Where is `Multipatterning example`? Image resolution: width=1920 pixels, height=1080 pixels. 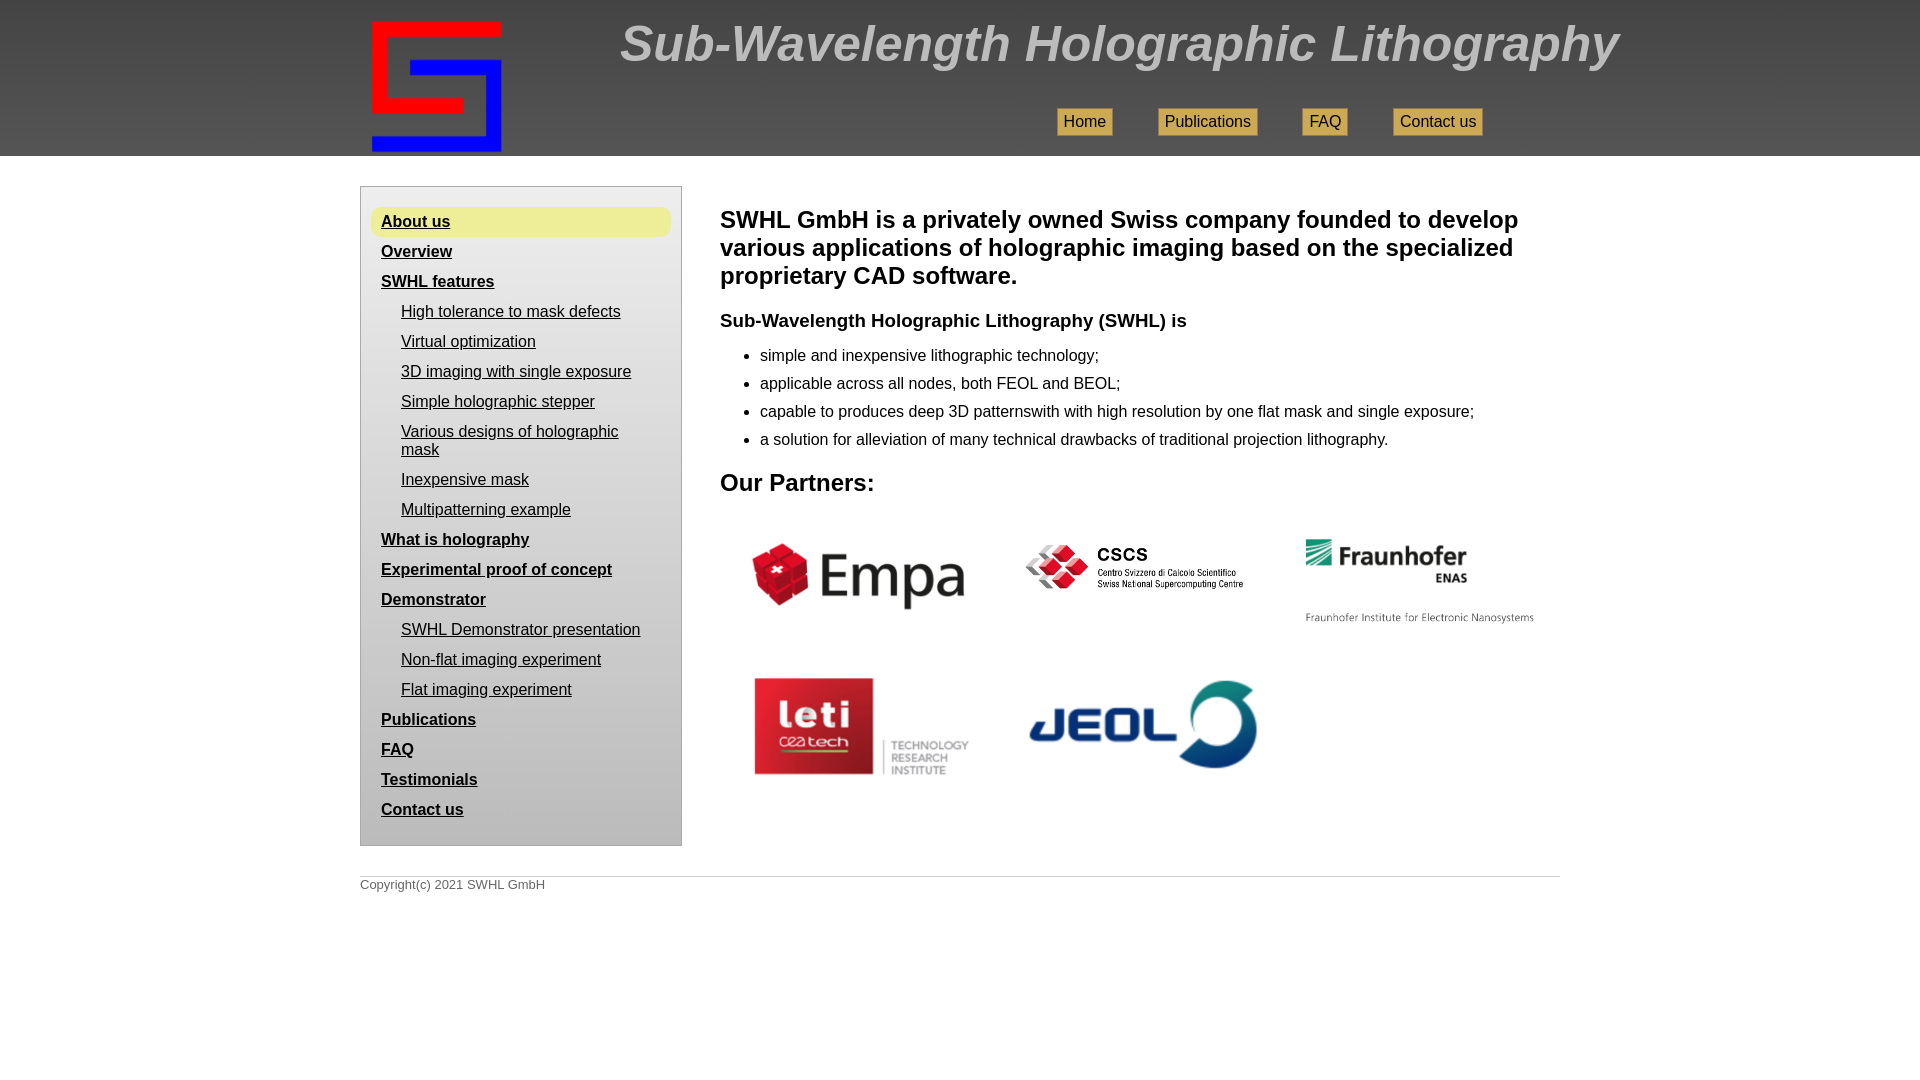 Multipatterning example is located at coordinates (521, 510).